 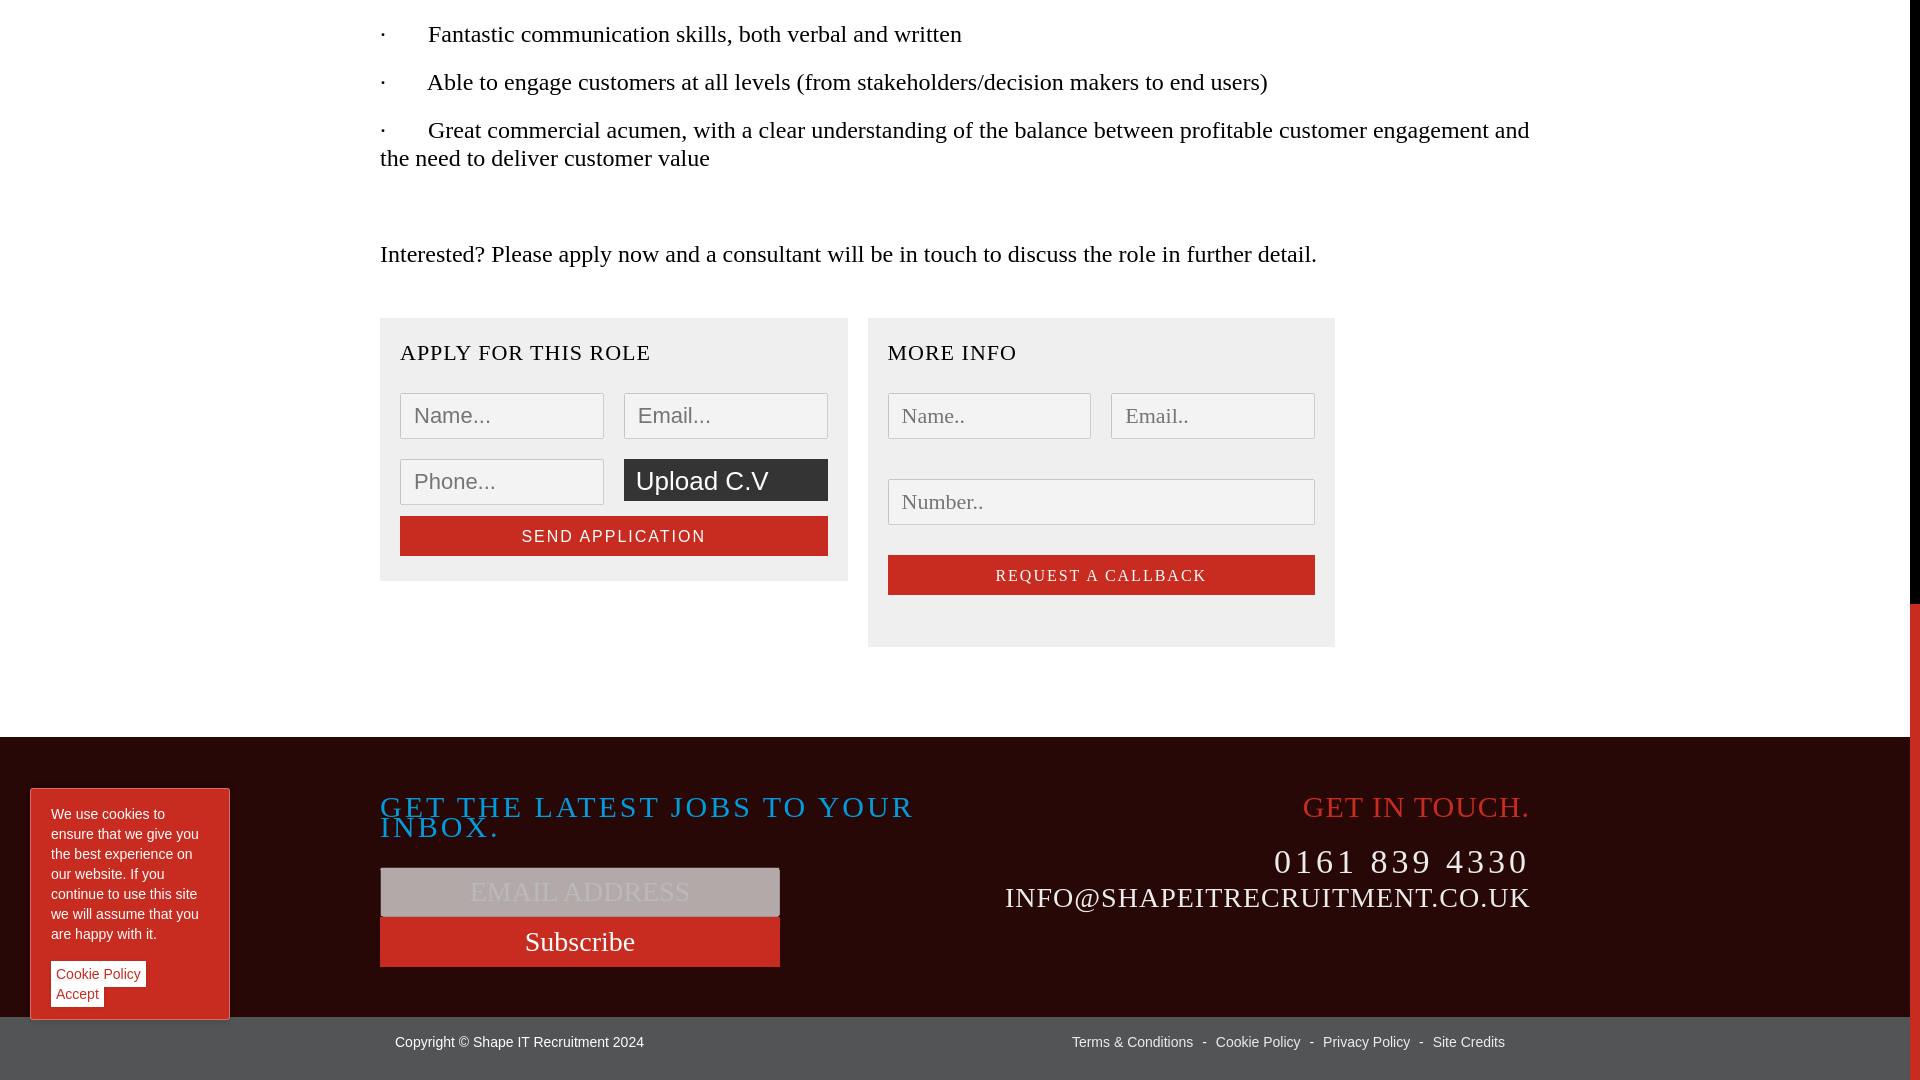 I want to click on Request a callback, so click(x=1101, y=575).